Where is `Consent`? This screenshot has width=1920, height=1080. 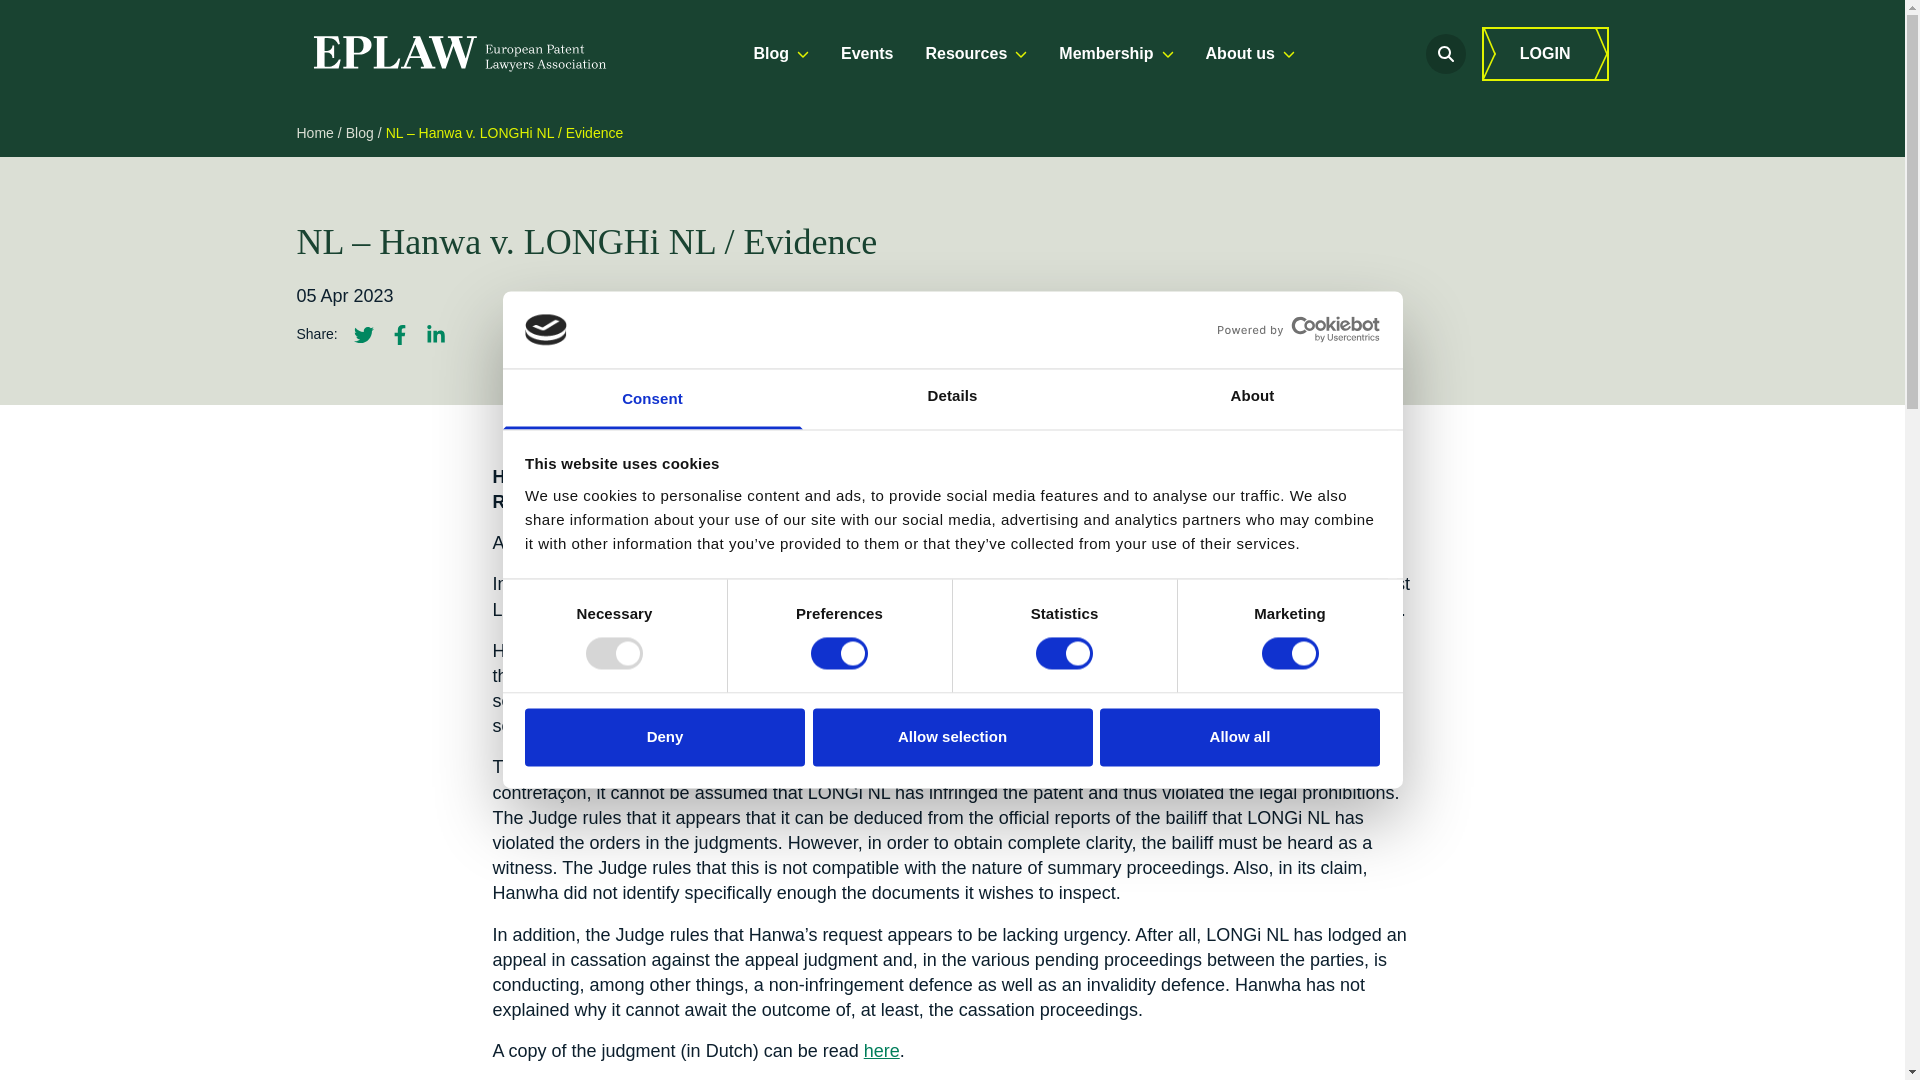 Consent is located at coordinates (652, 398).